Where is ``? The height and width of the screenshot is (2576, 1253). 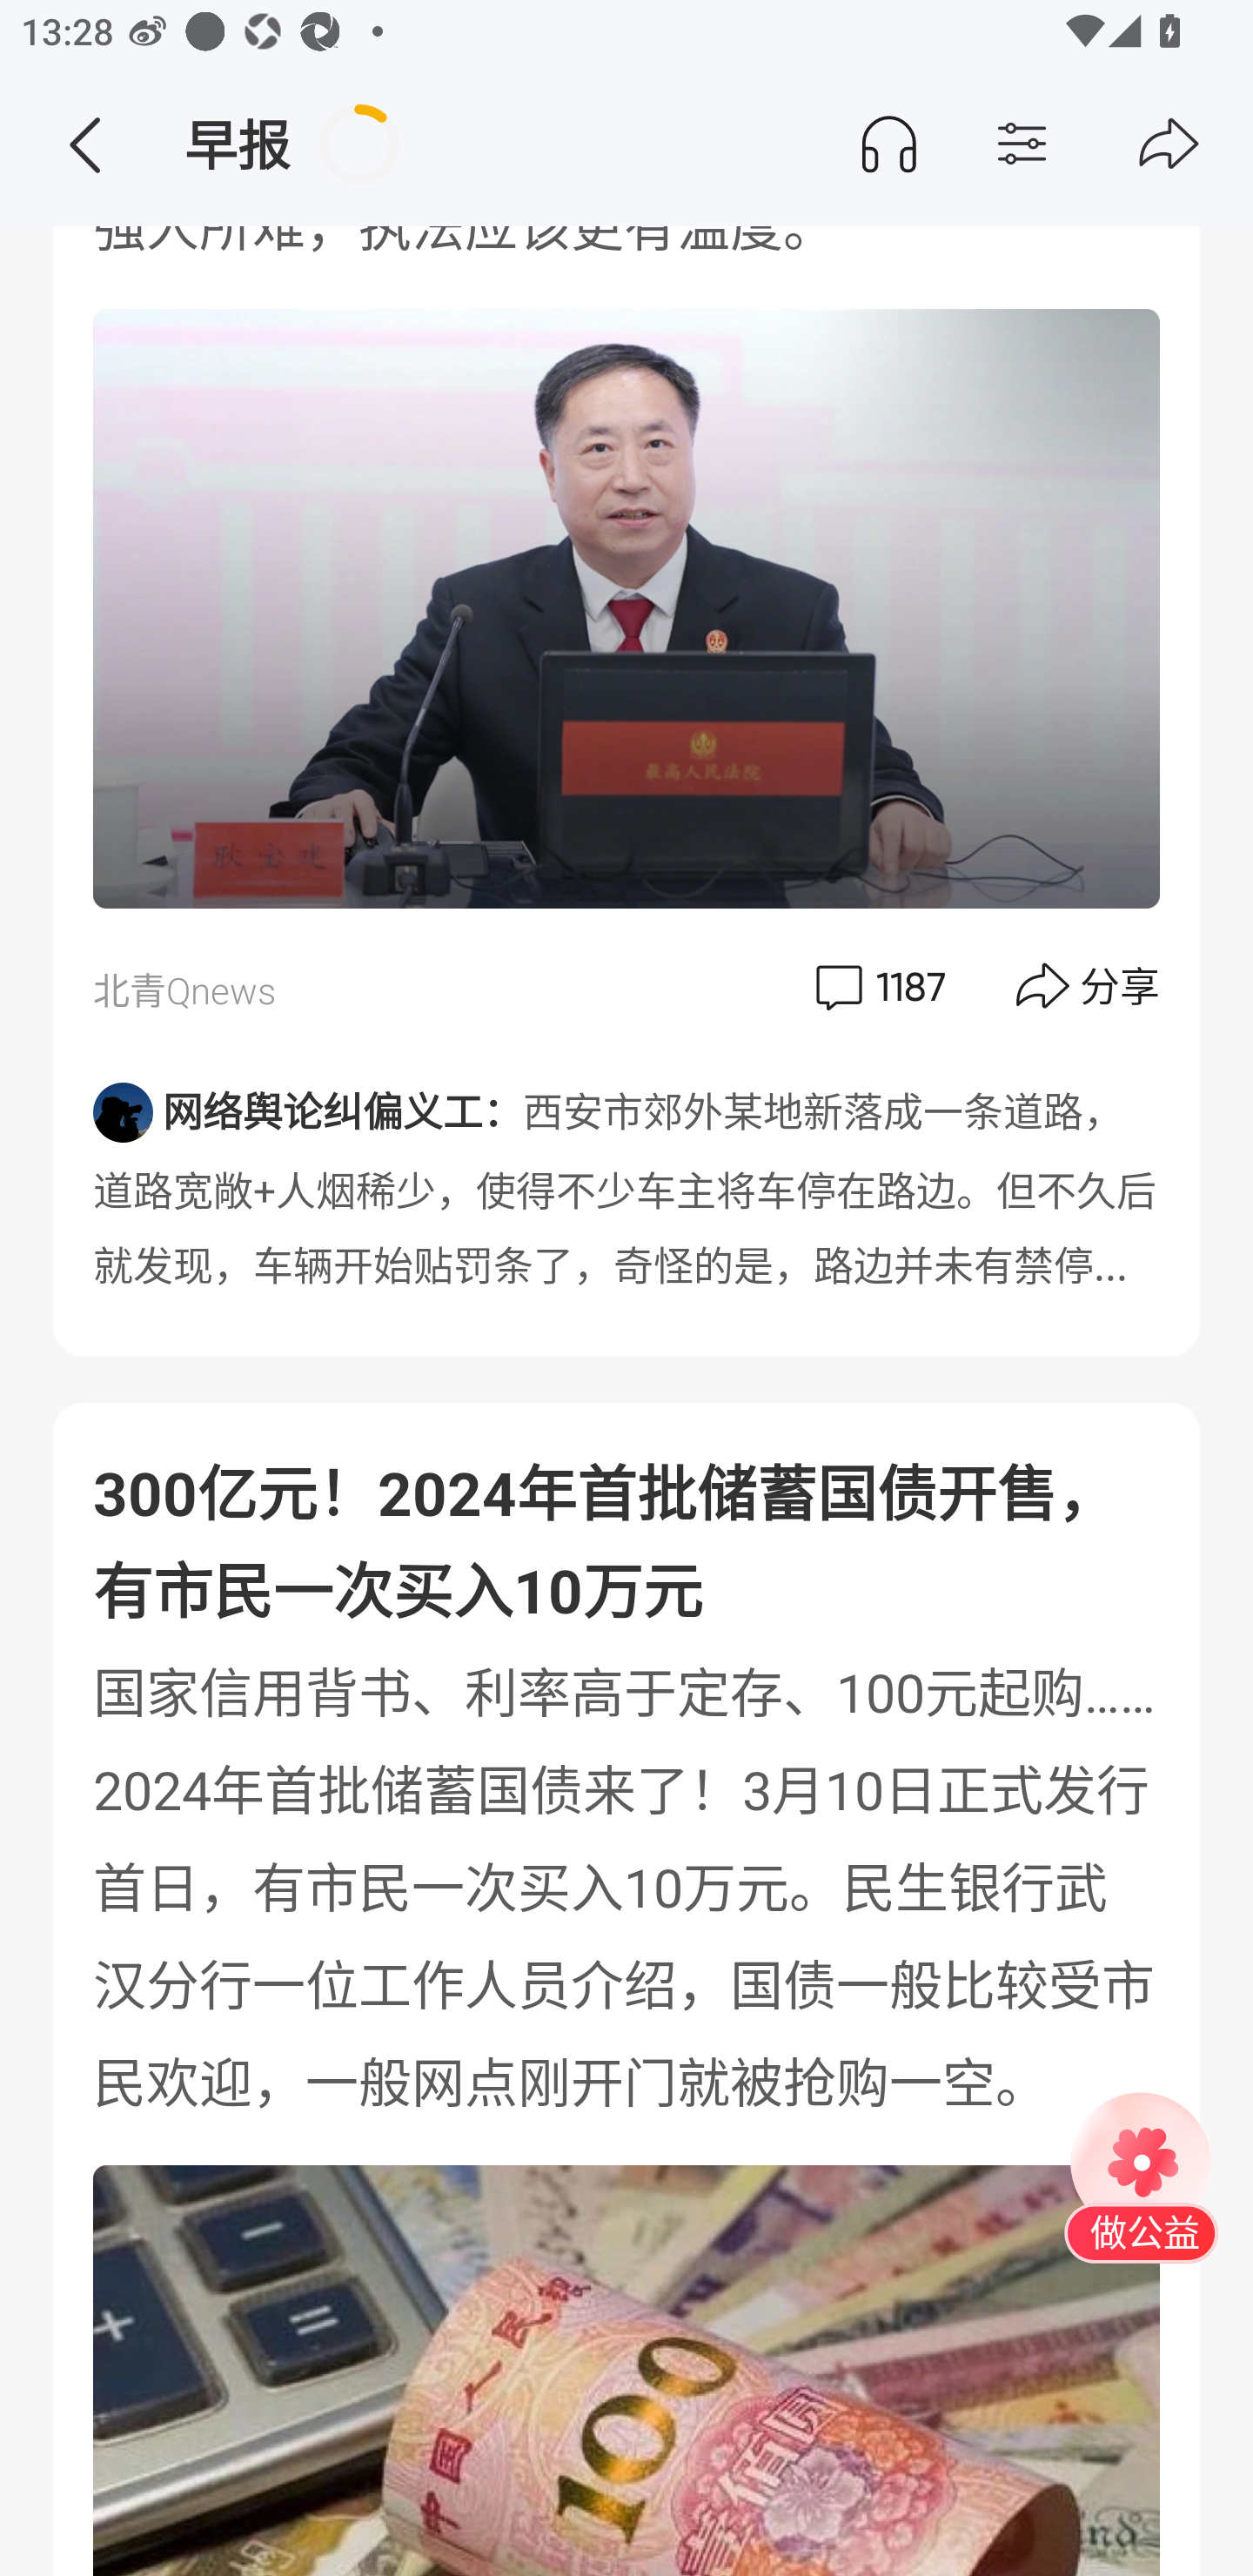
 is located at coordinates (84, 144).